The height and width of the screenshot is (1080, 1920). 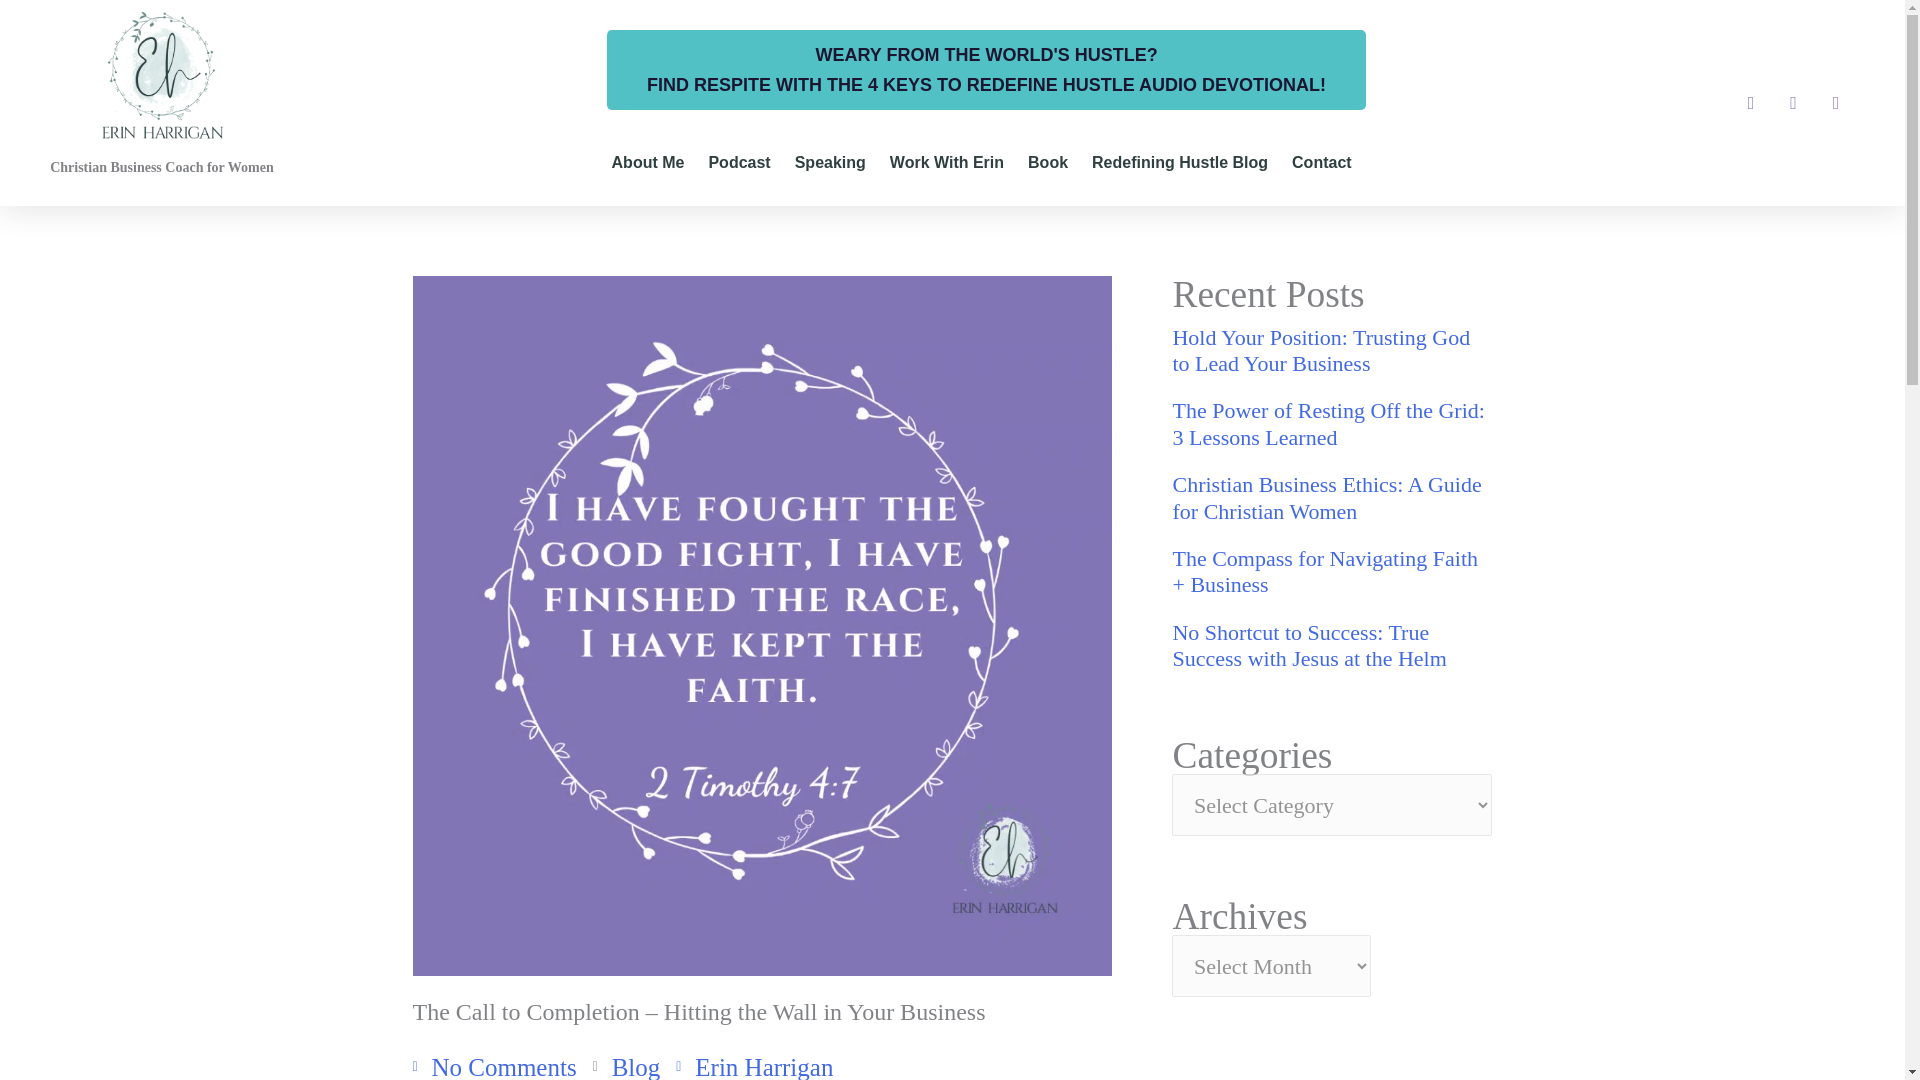 What do you see at coordinates (636, 1067) in the screenshot?
I see `Blog` at bounding box center [636, 1067].